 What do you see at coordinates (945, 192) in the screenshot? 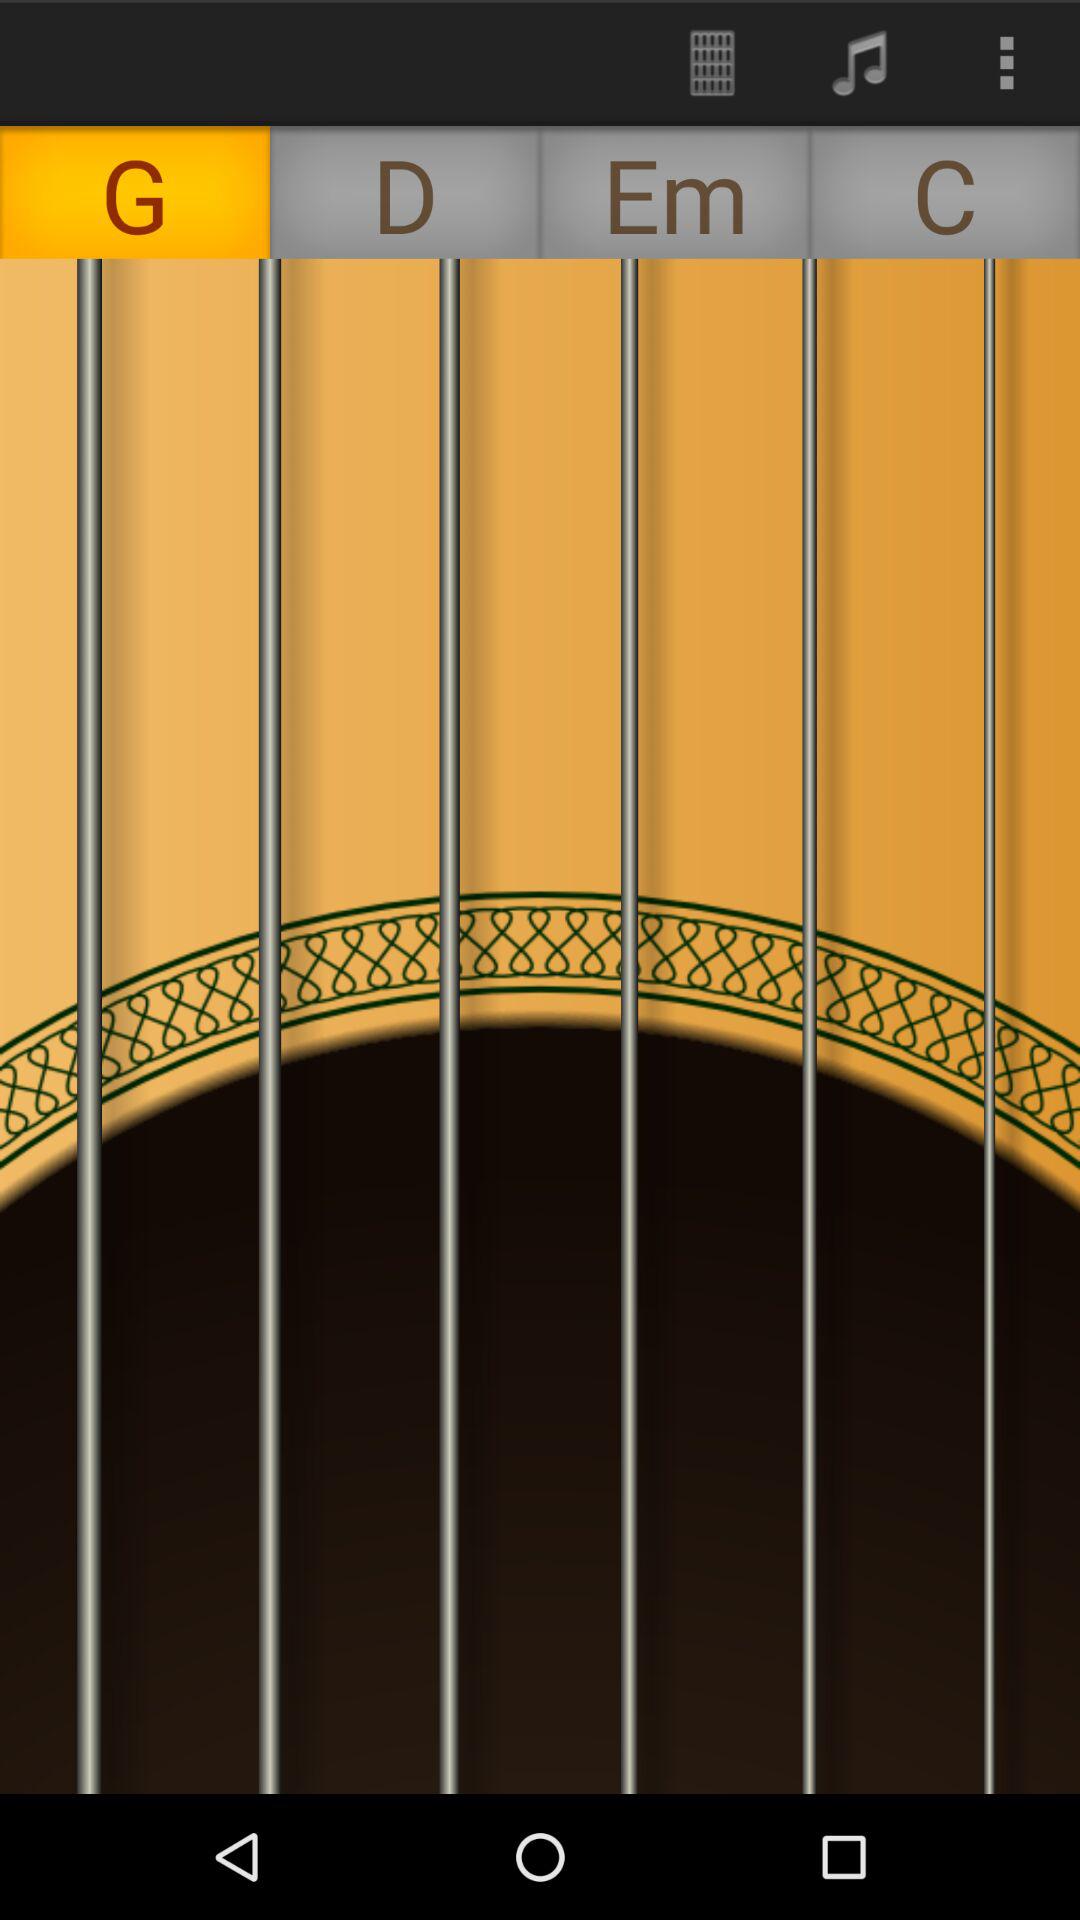
I see `swipe until the c` at bounding box center [945, 192].